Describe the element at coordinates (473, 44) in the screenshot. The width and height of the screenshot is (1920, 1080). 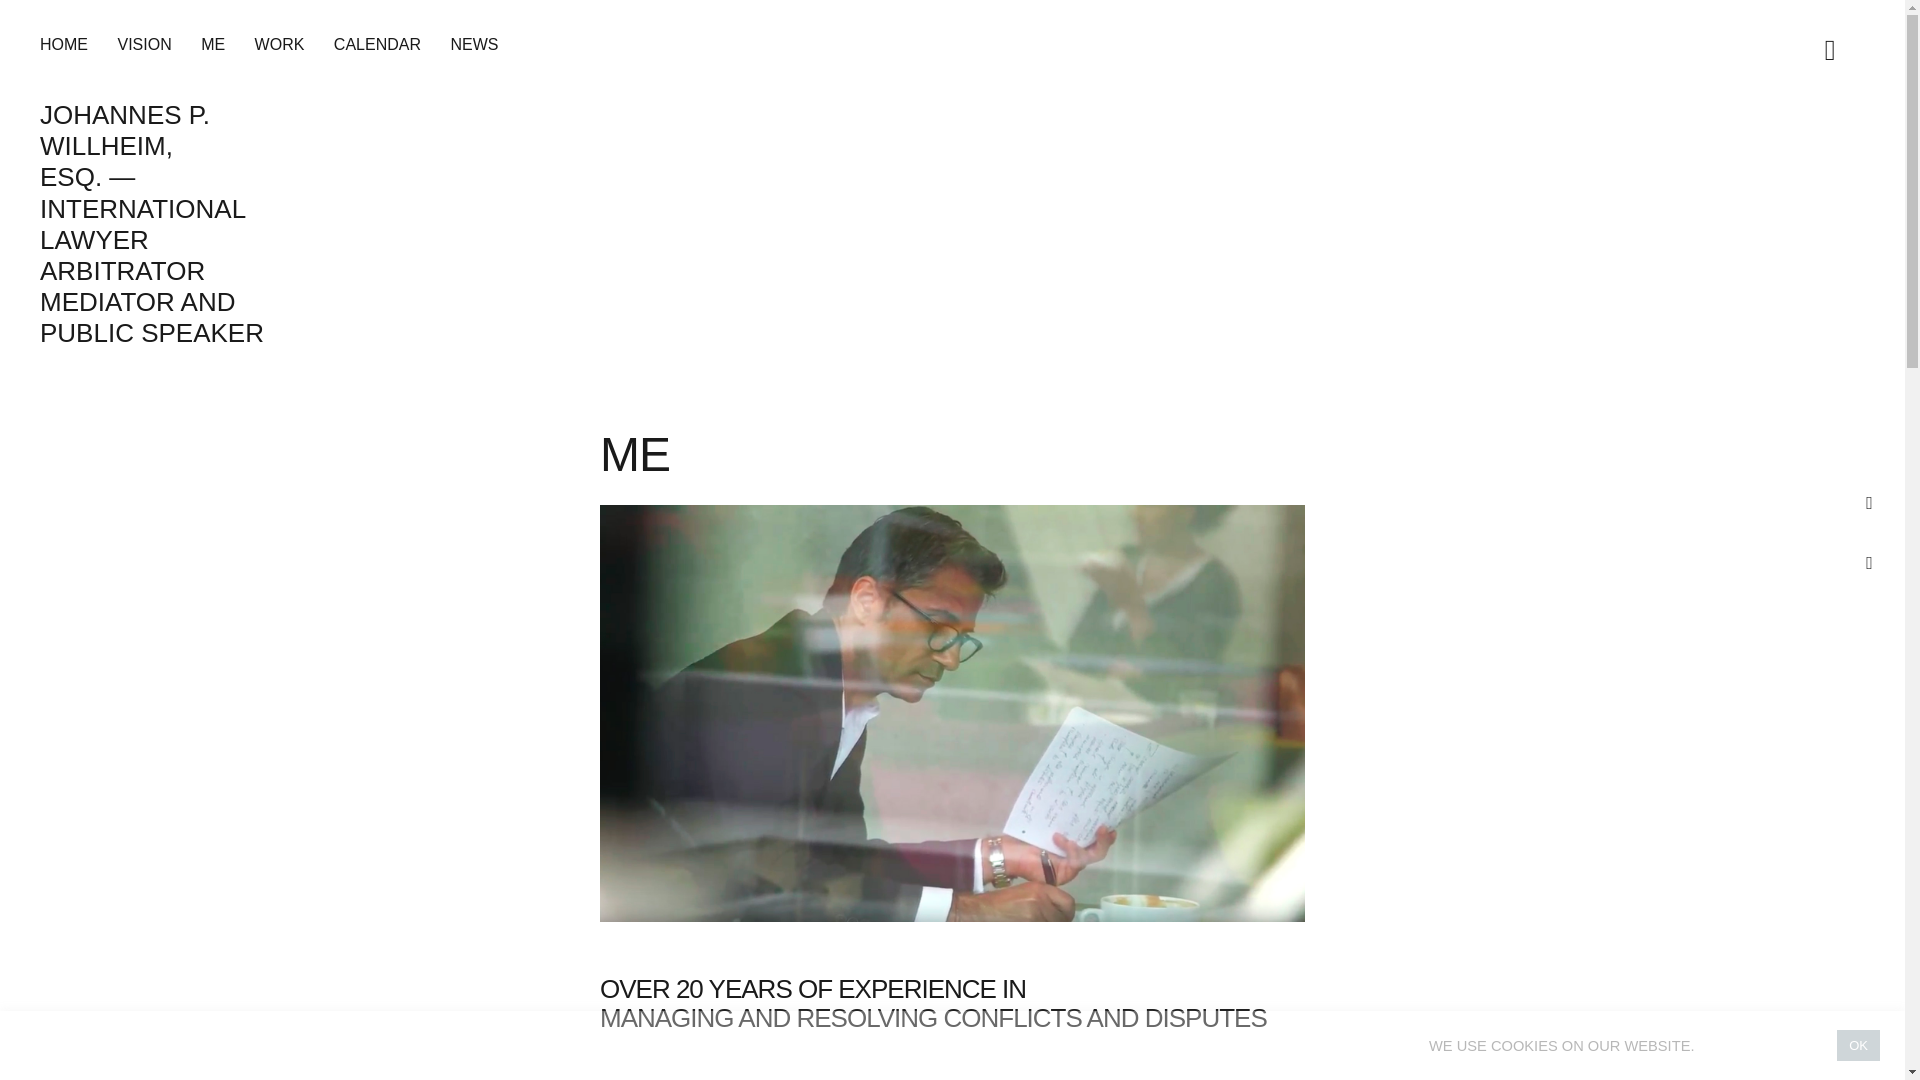
I see `NEWS` at that location.